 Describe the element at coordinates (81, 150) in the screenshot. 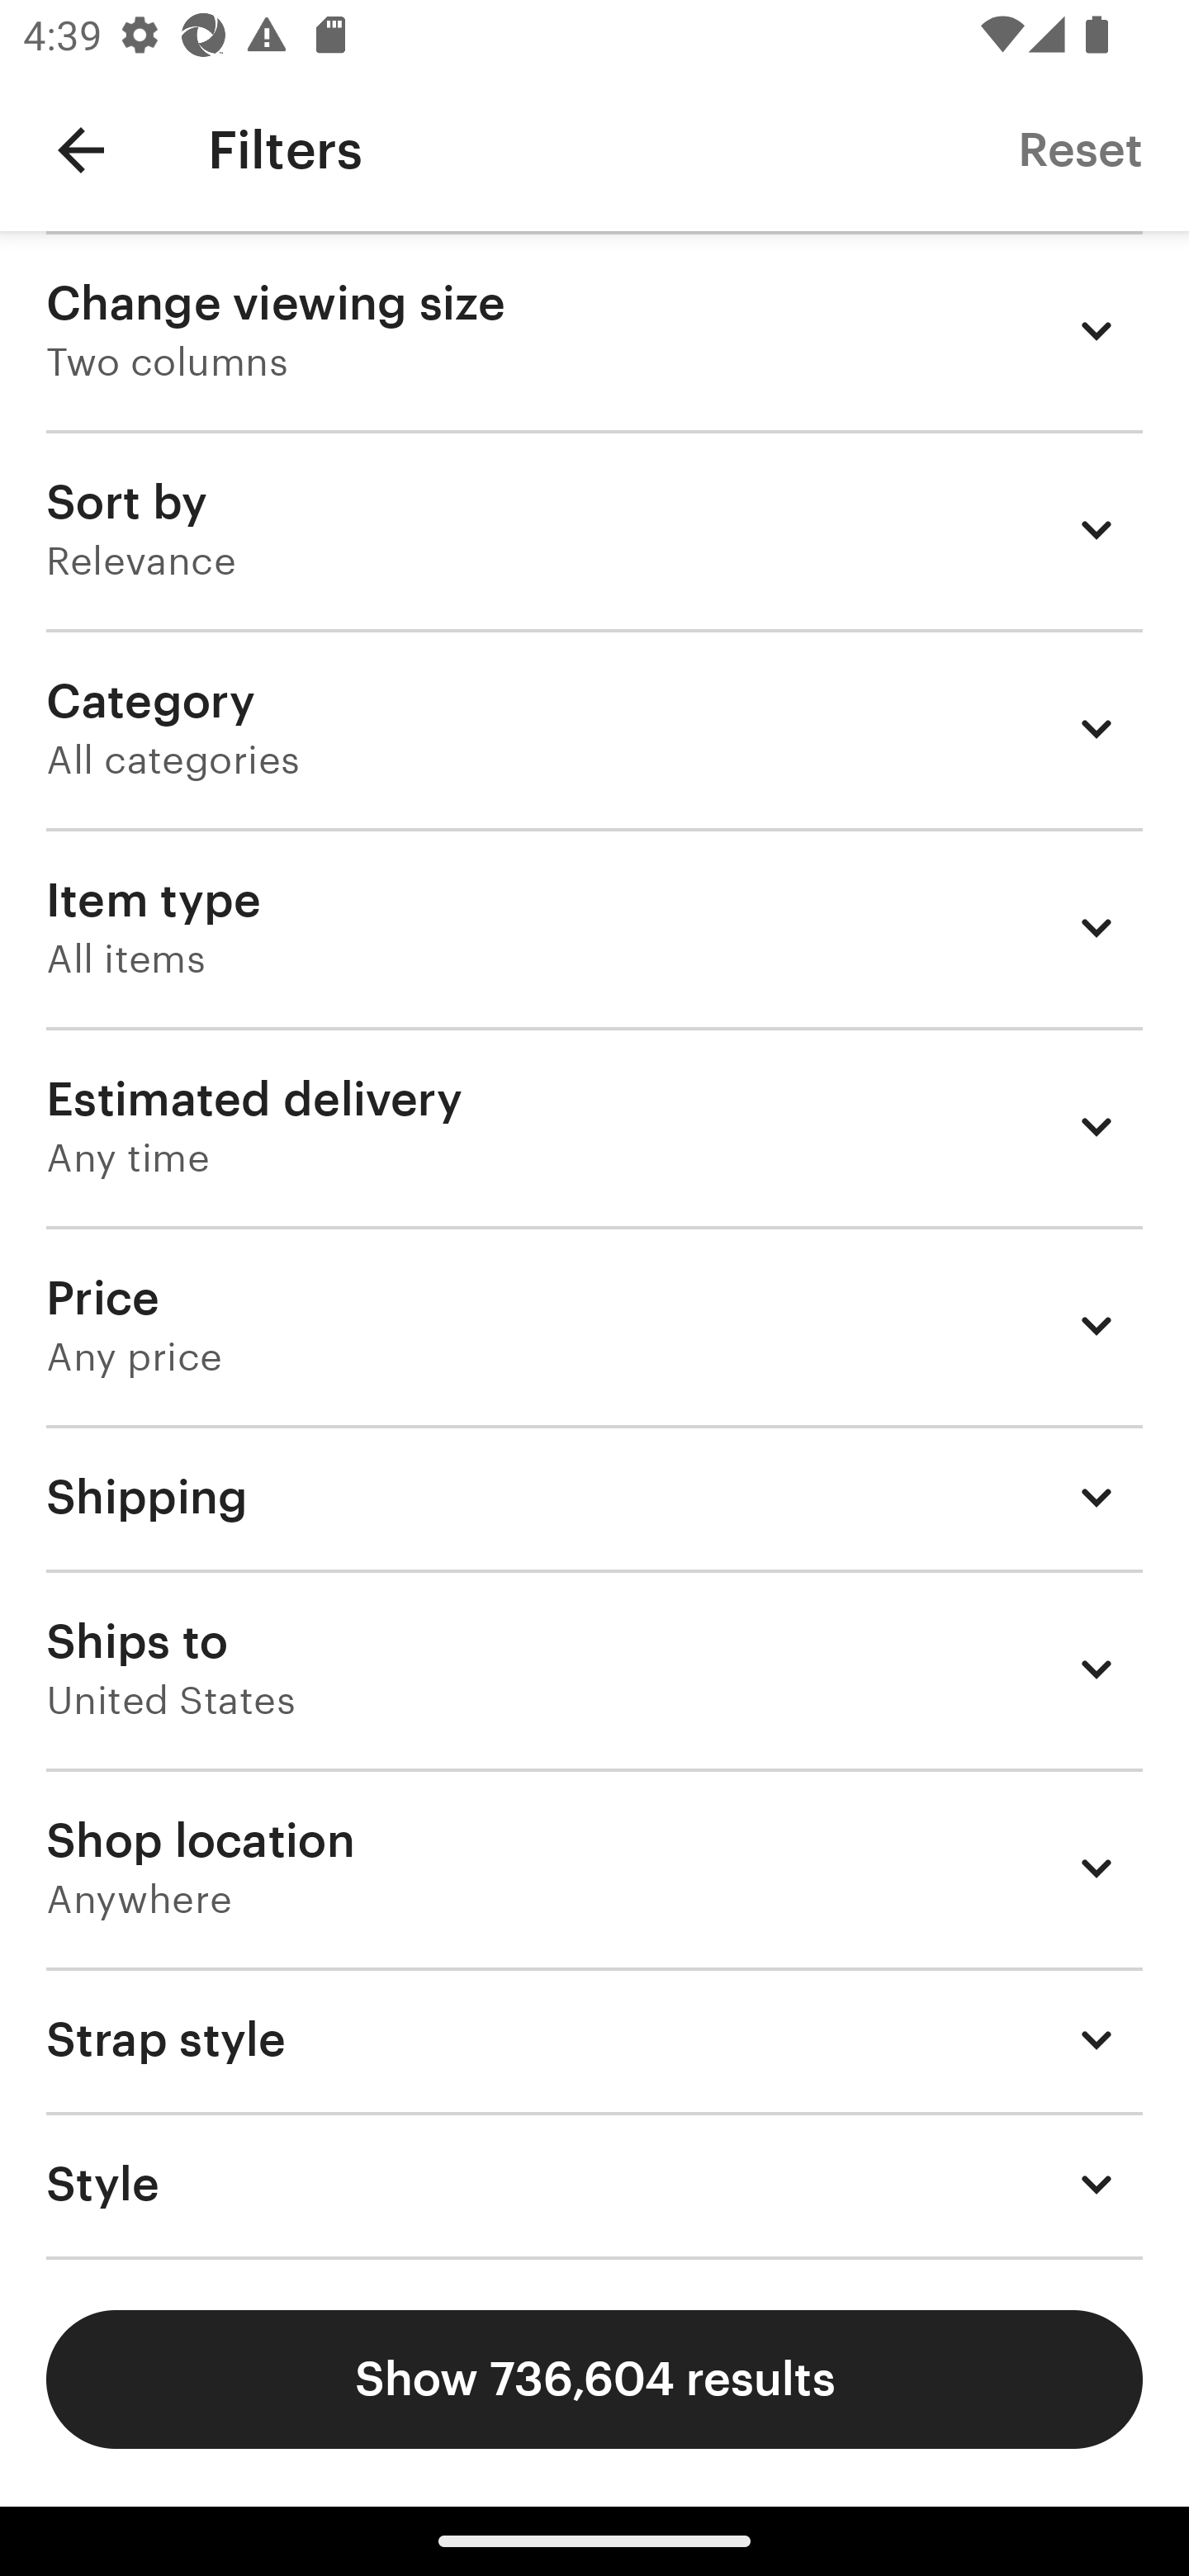

I see `Navigate up` at that location.